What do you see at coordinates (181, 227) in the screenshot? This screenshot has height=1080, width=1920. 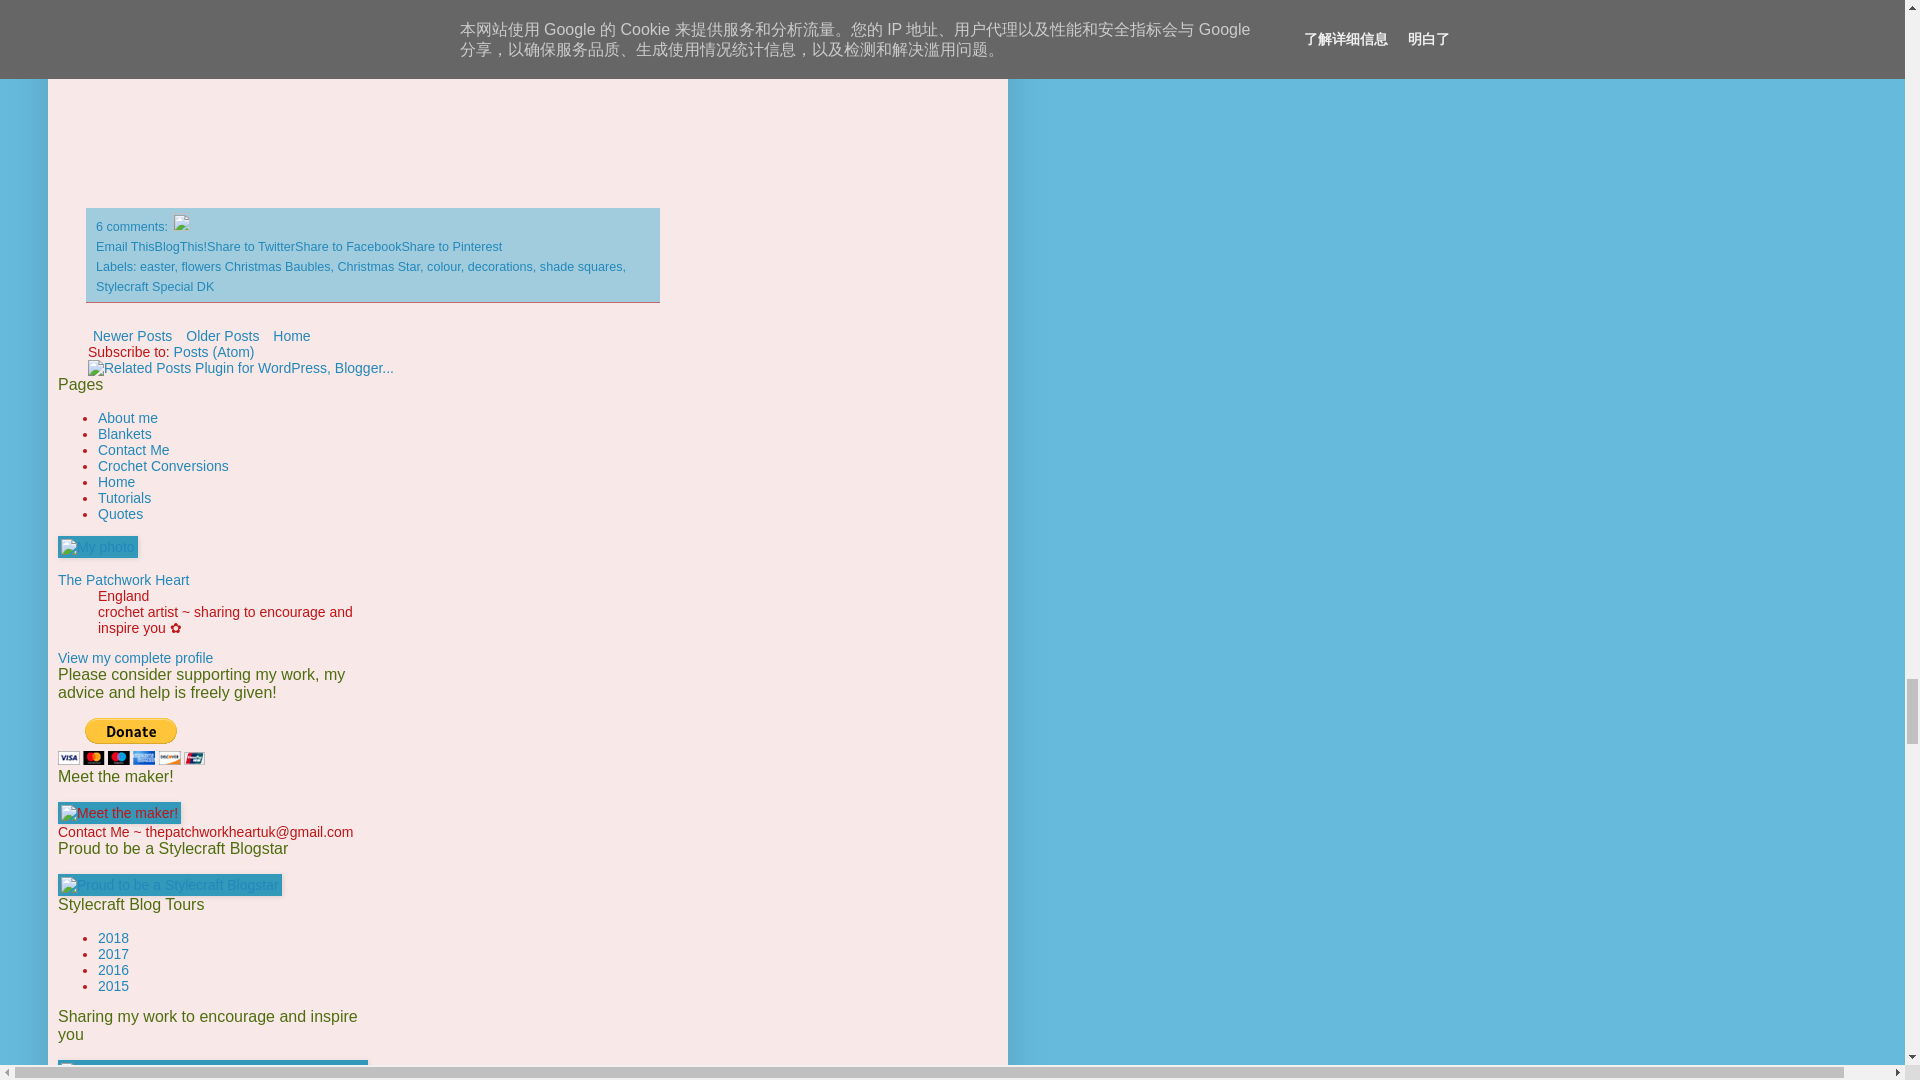 I see `Edit Post` at bounding box center [181, 227].